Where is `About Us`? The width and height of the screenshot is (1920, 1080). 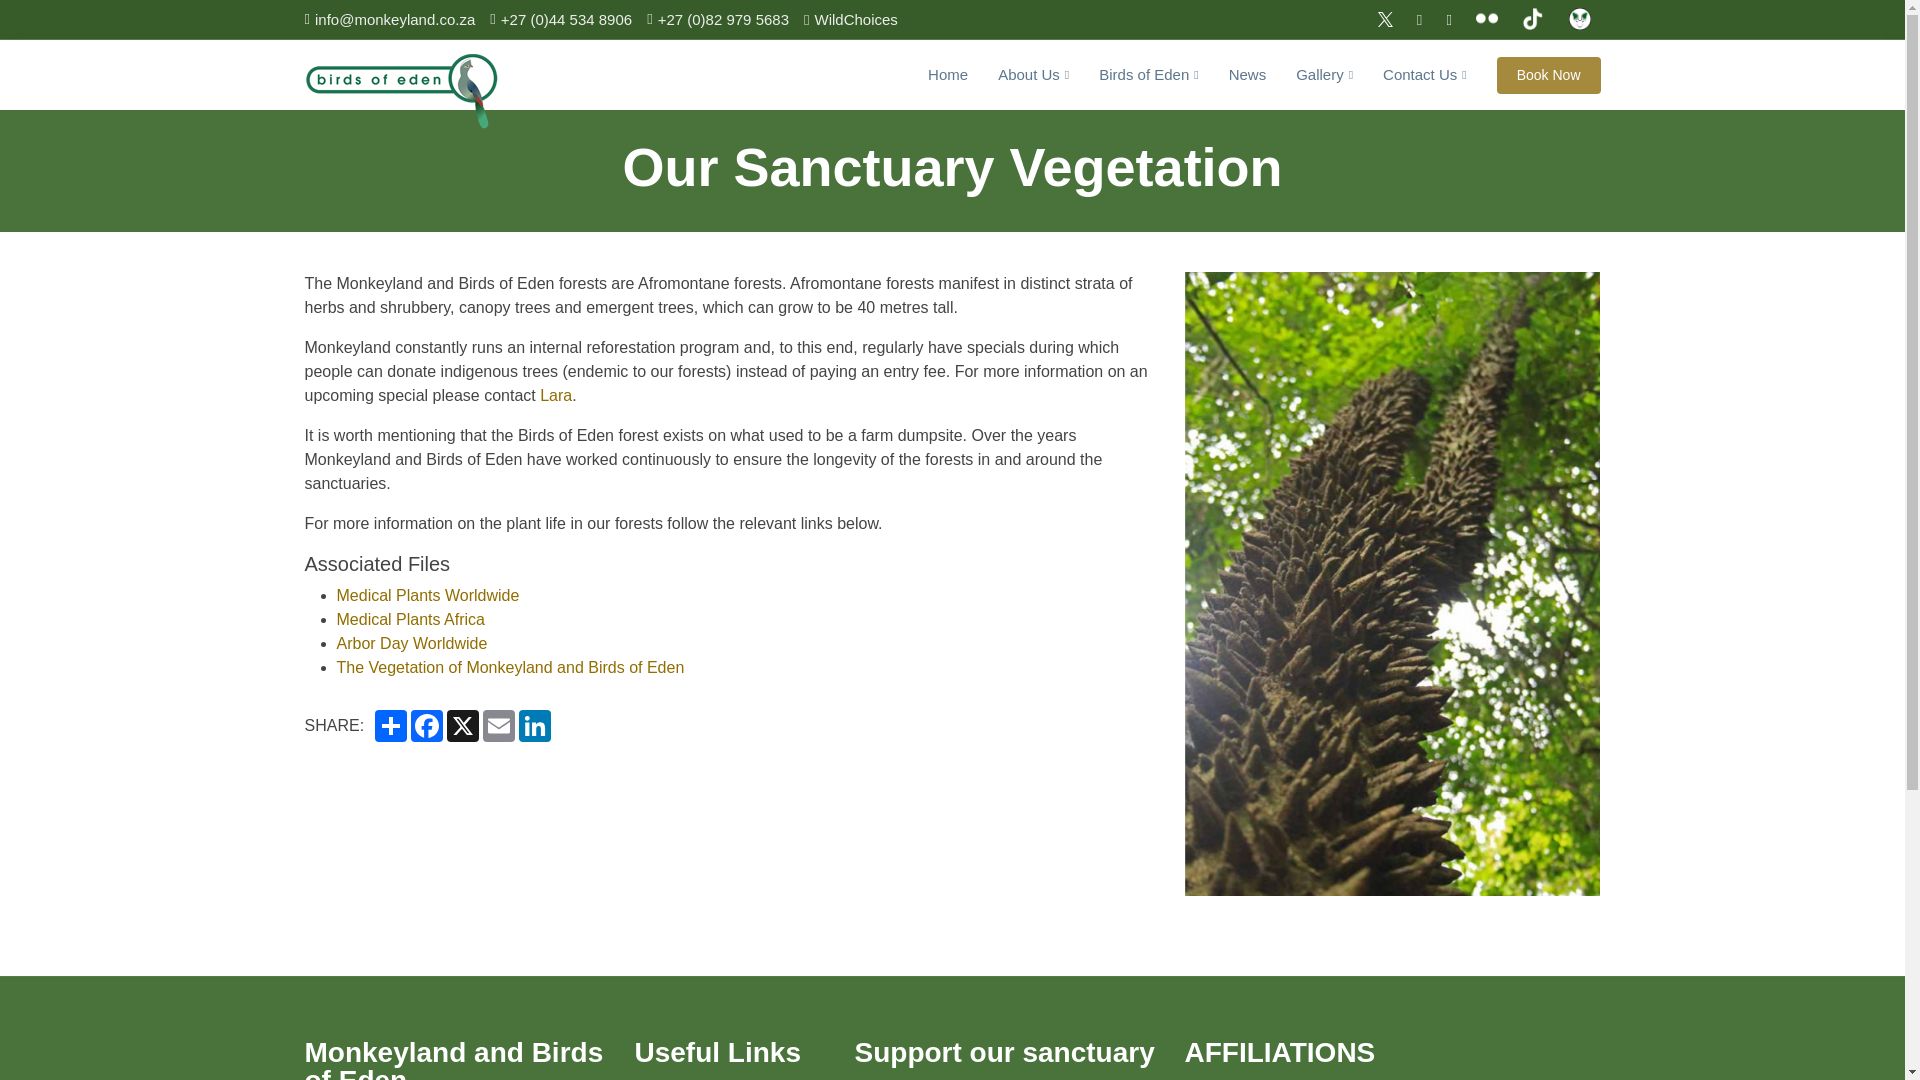
About Us is located at coordinates (1018, 76).